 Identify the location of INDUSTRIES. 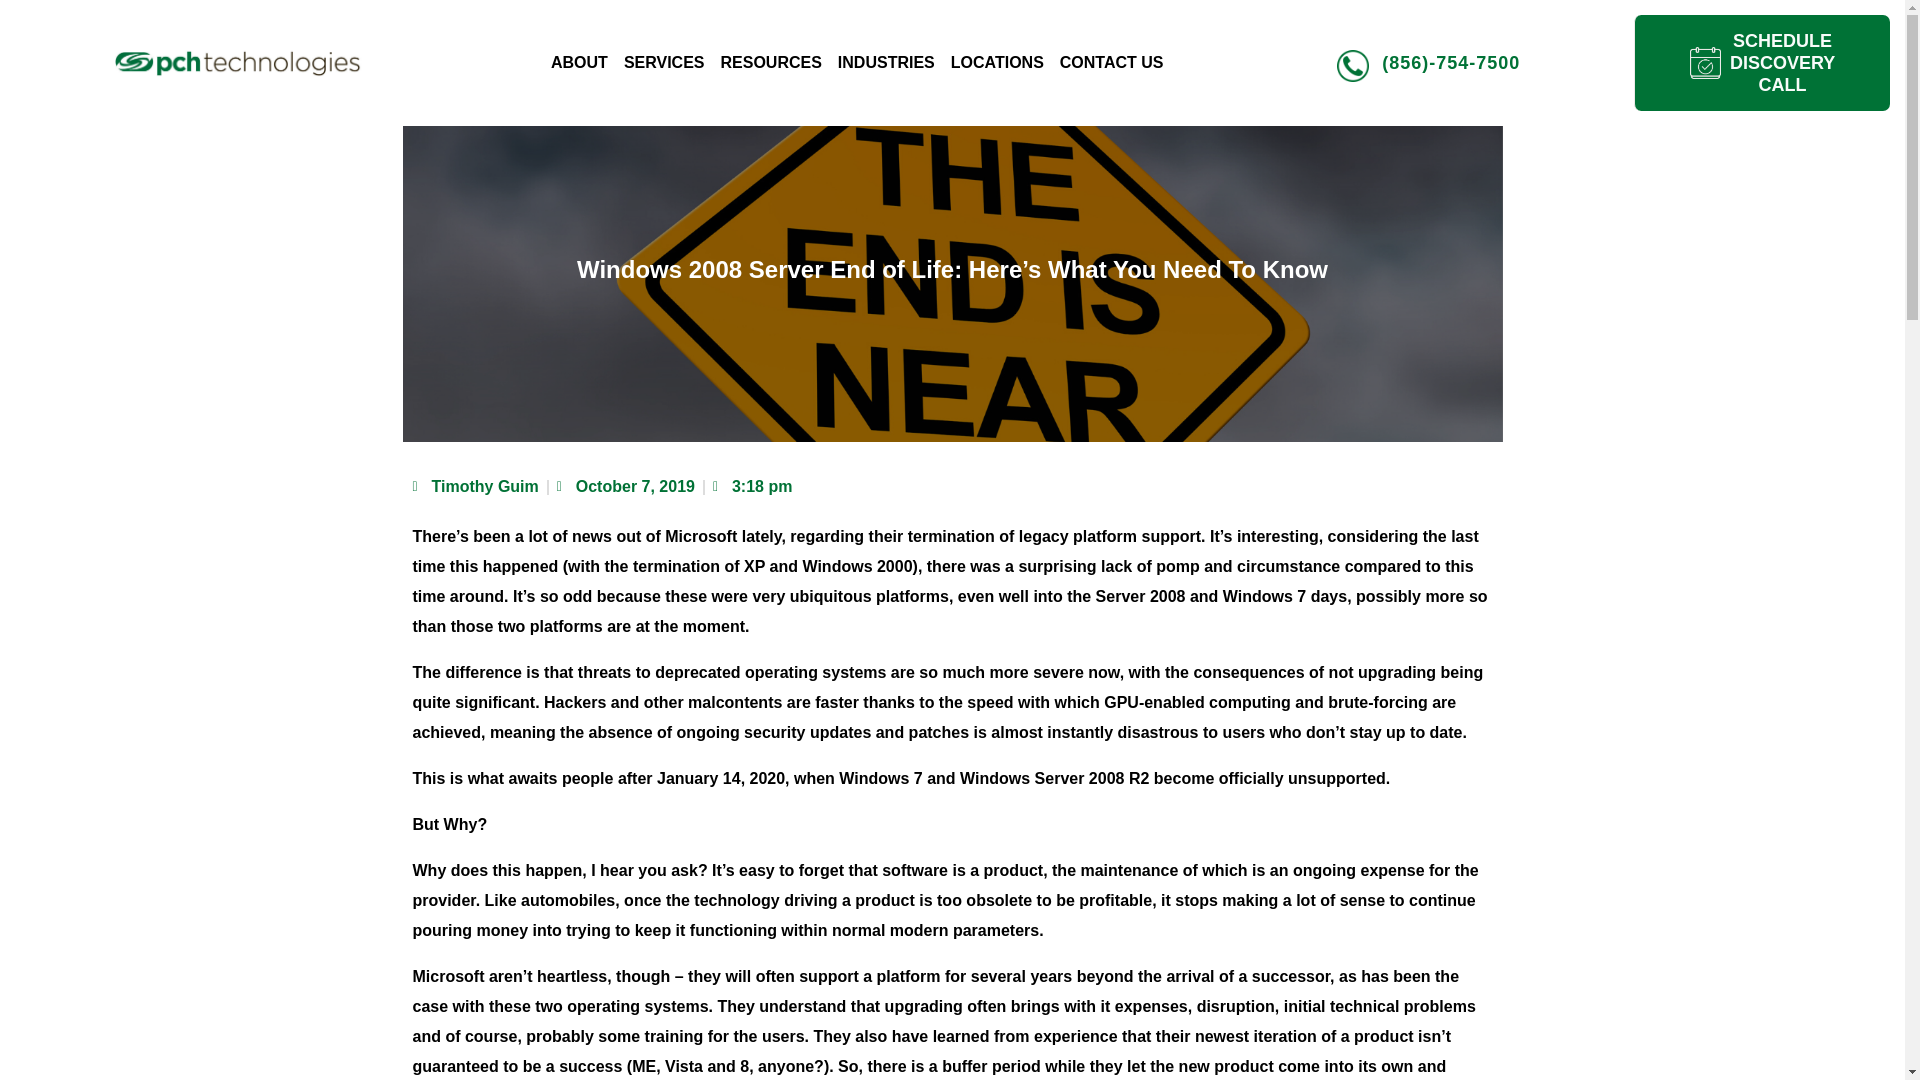
(886, 62).